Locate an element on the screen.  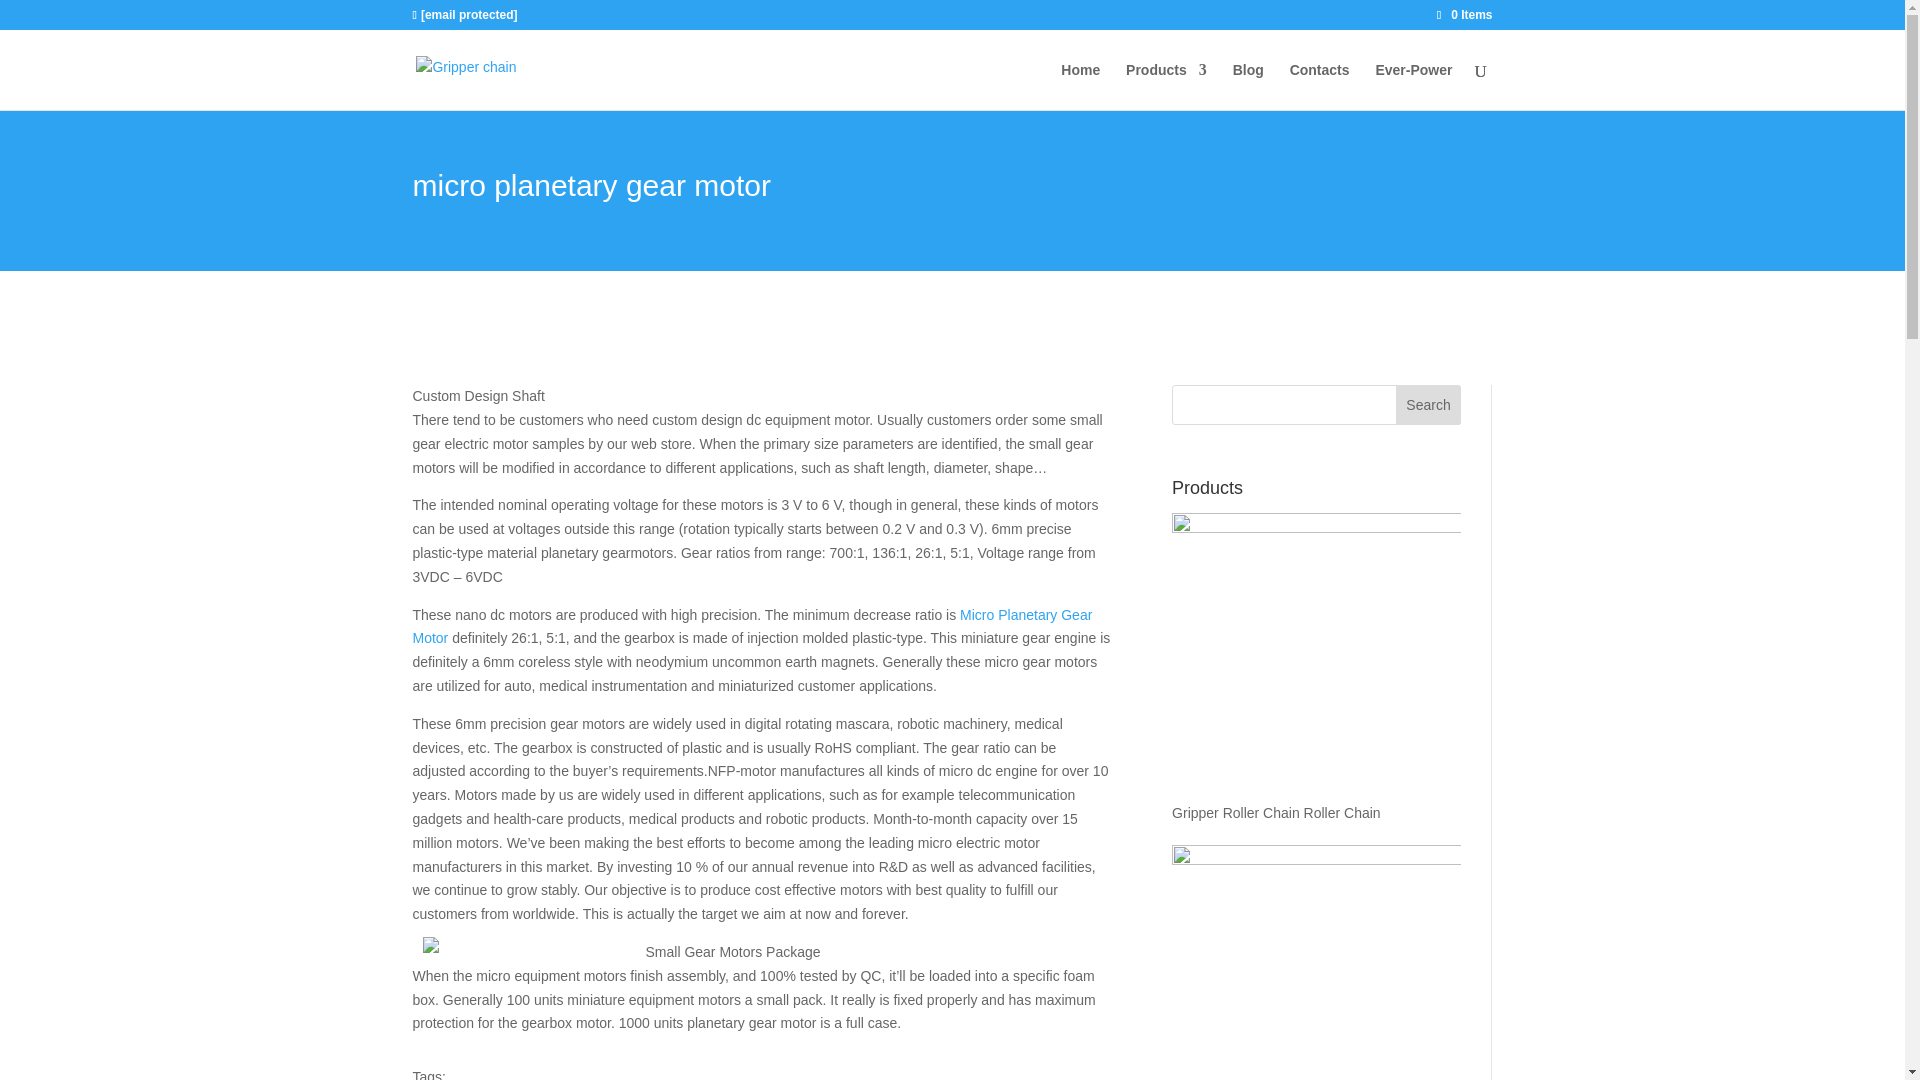
Ever-Power is located at coordinates (1412, 86).